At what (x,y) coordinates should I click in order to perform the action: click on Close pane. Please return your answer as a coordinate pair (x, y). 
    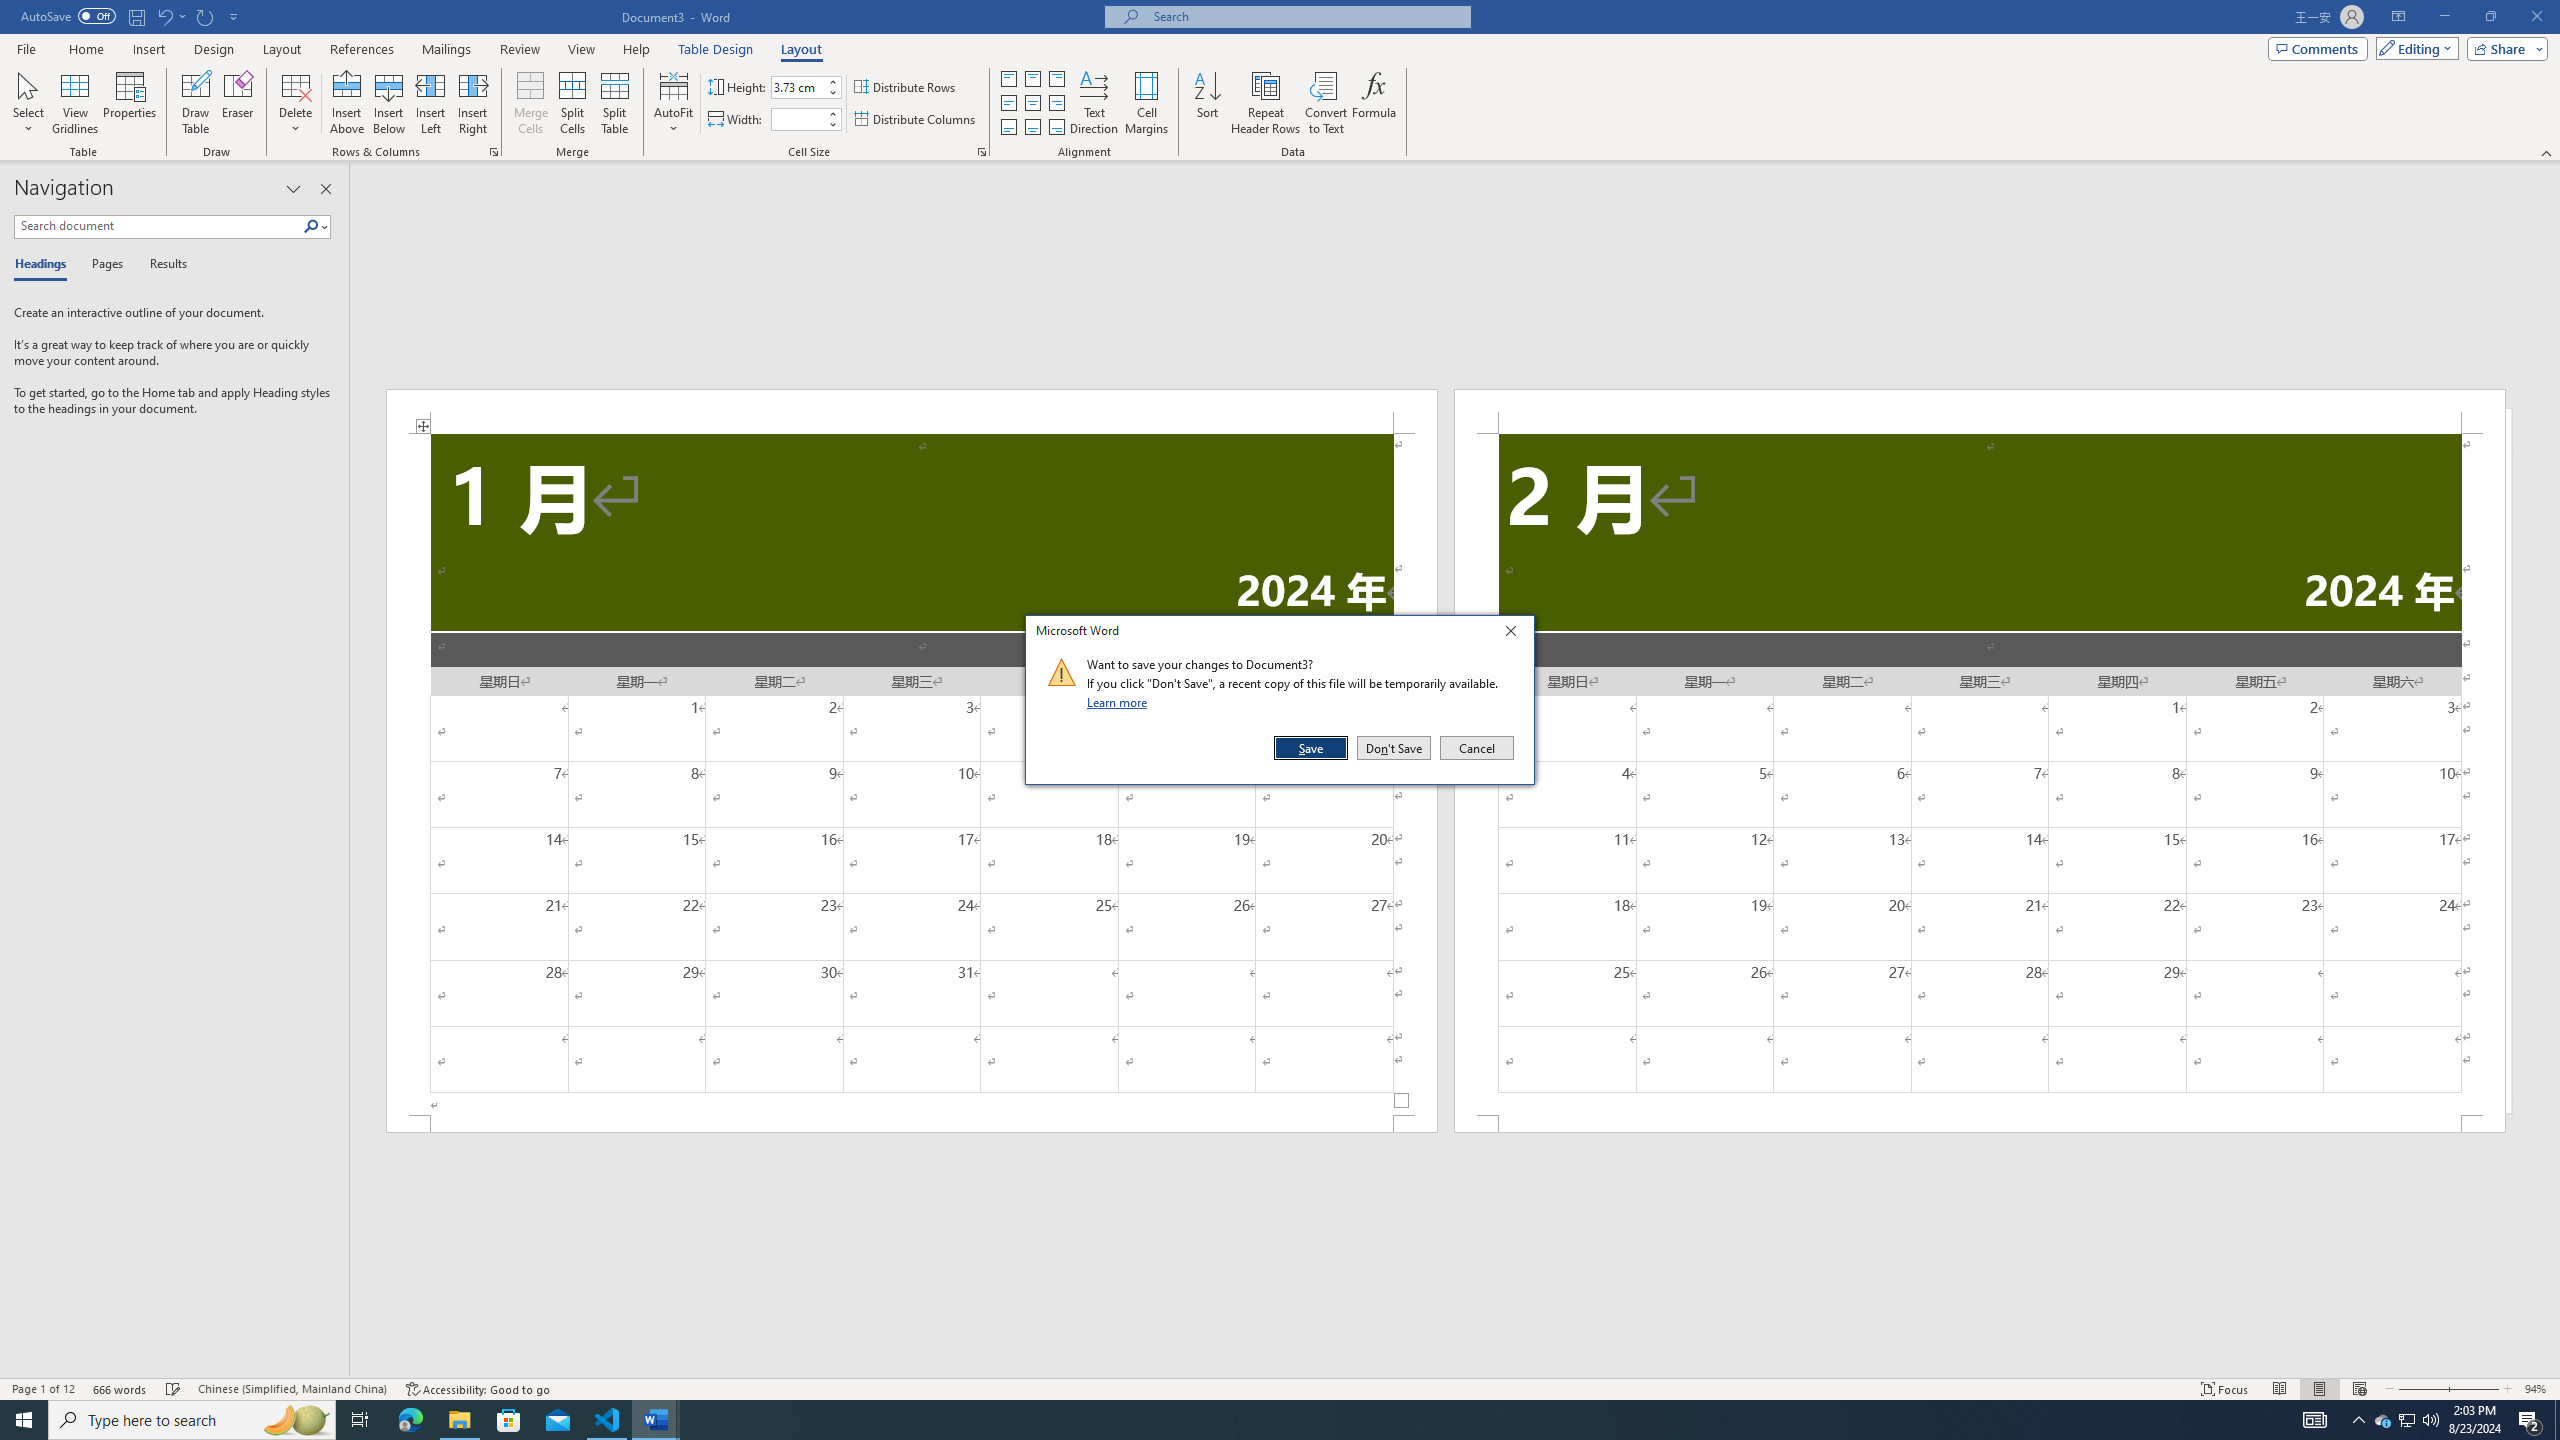
    Looking at the image, I should click on (912, 410).